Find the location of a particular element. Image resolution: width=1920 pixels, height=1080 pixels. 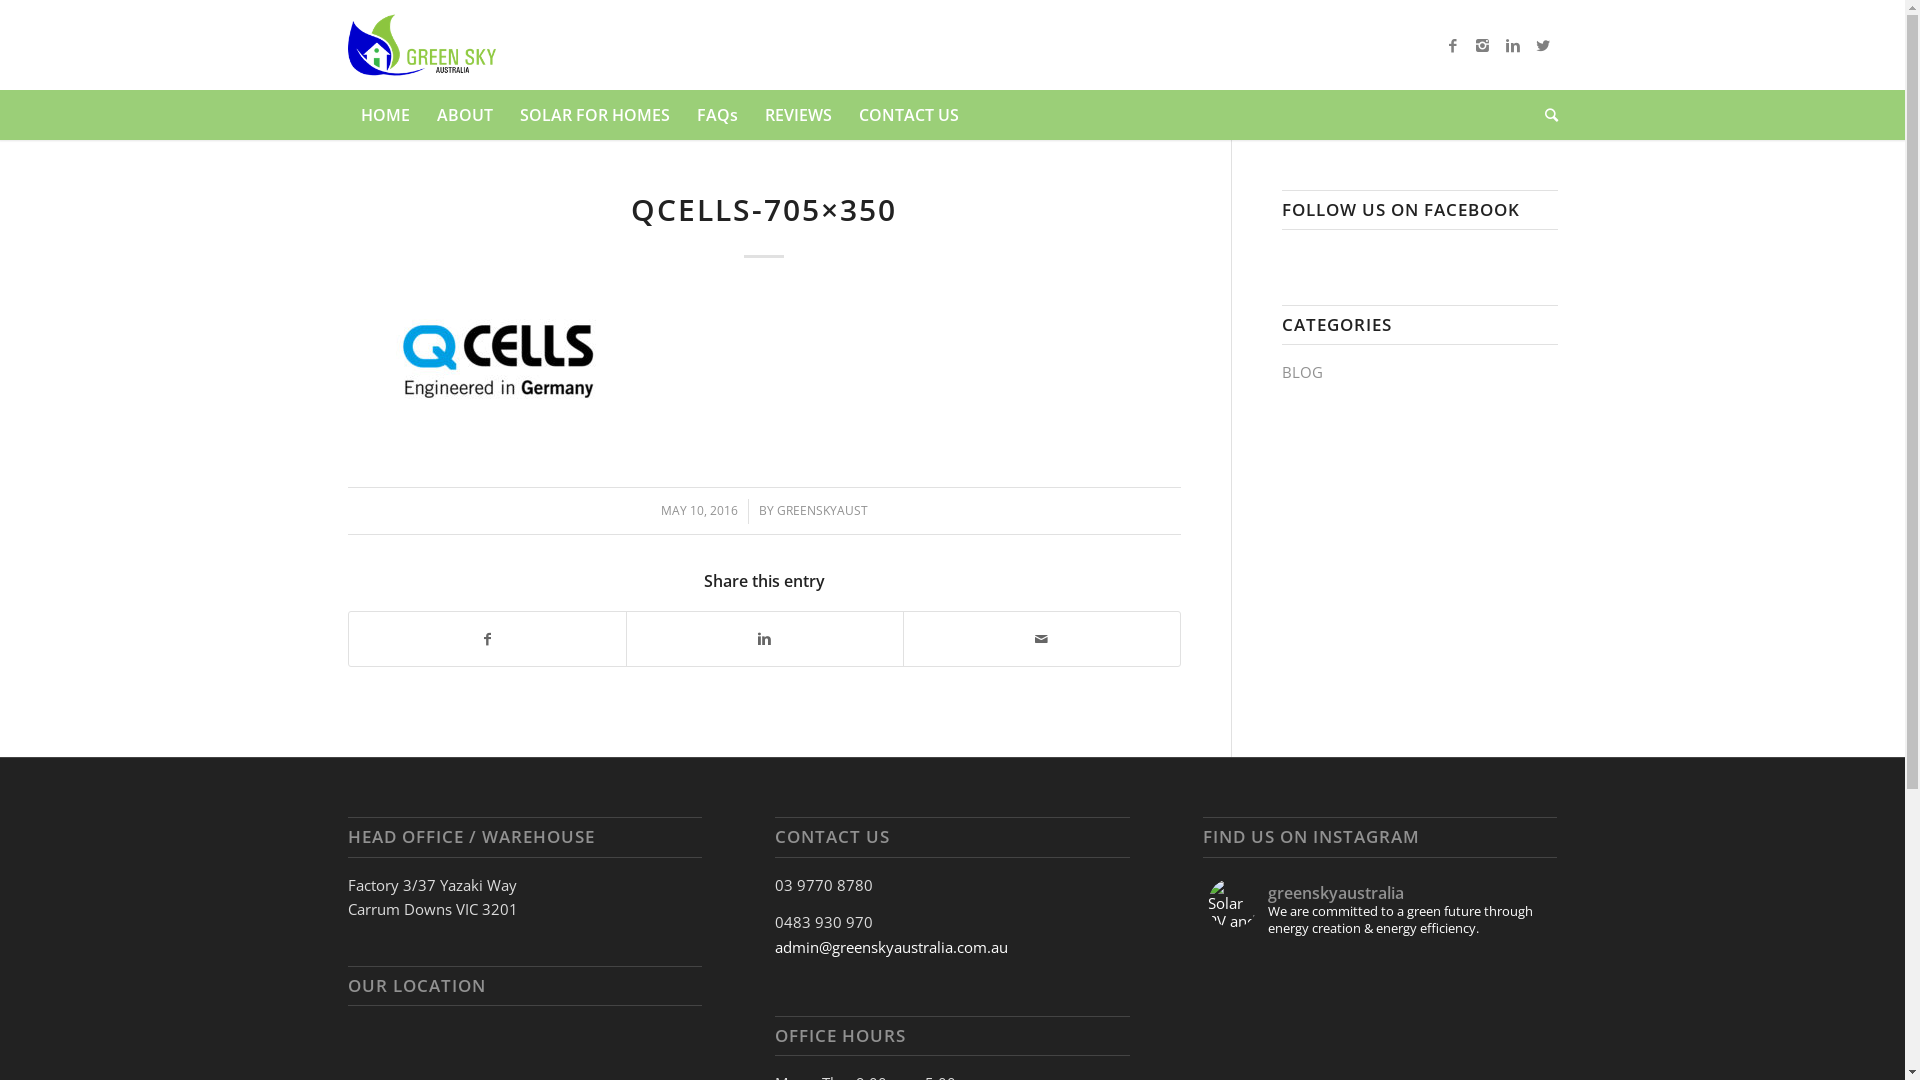

Instagram is located at coordinates (1483, 45).